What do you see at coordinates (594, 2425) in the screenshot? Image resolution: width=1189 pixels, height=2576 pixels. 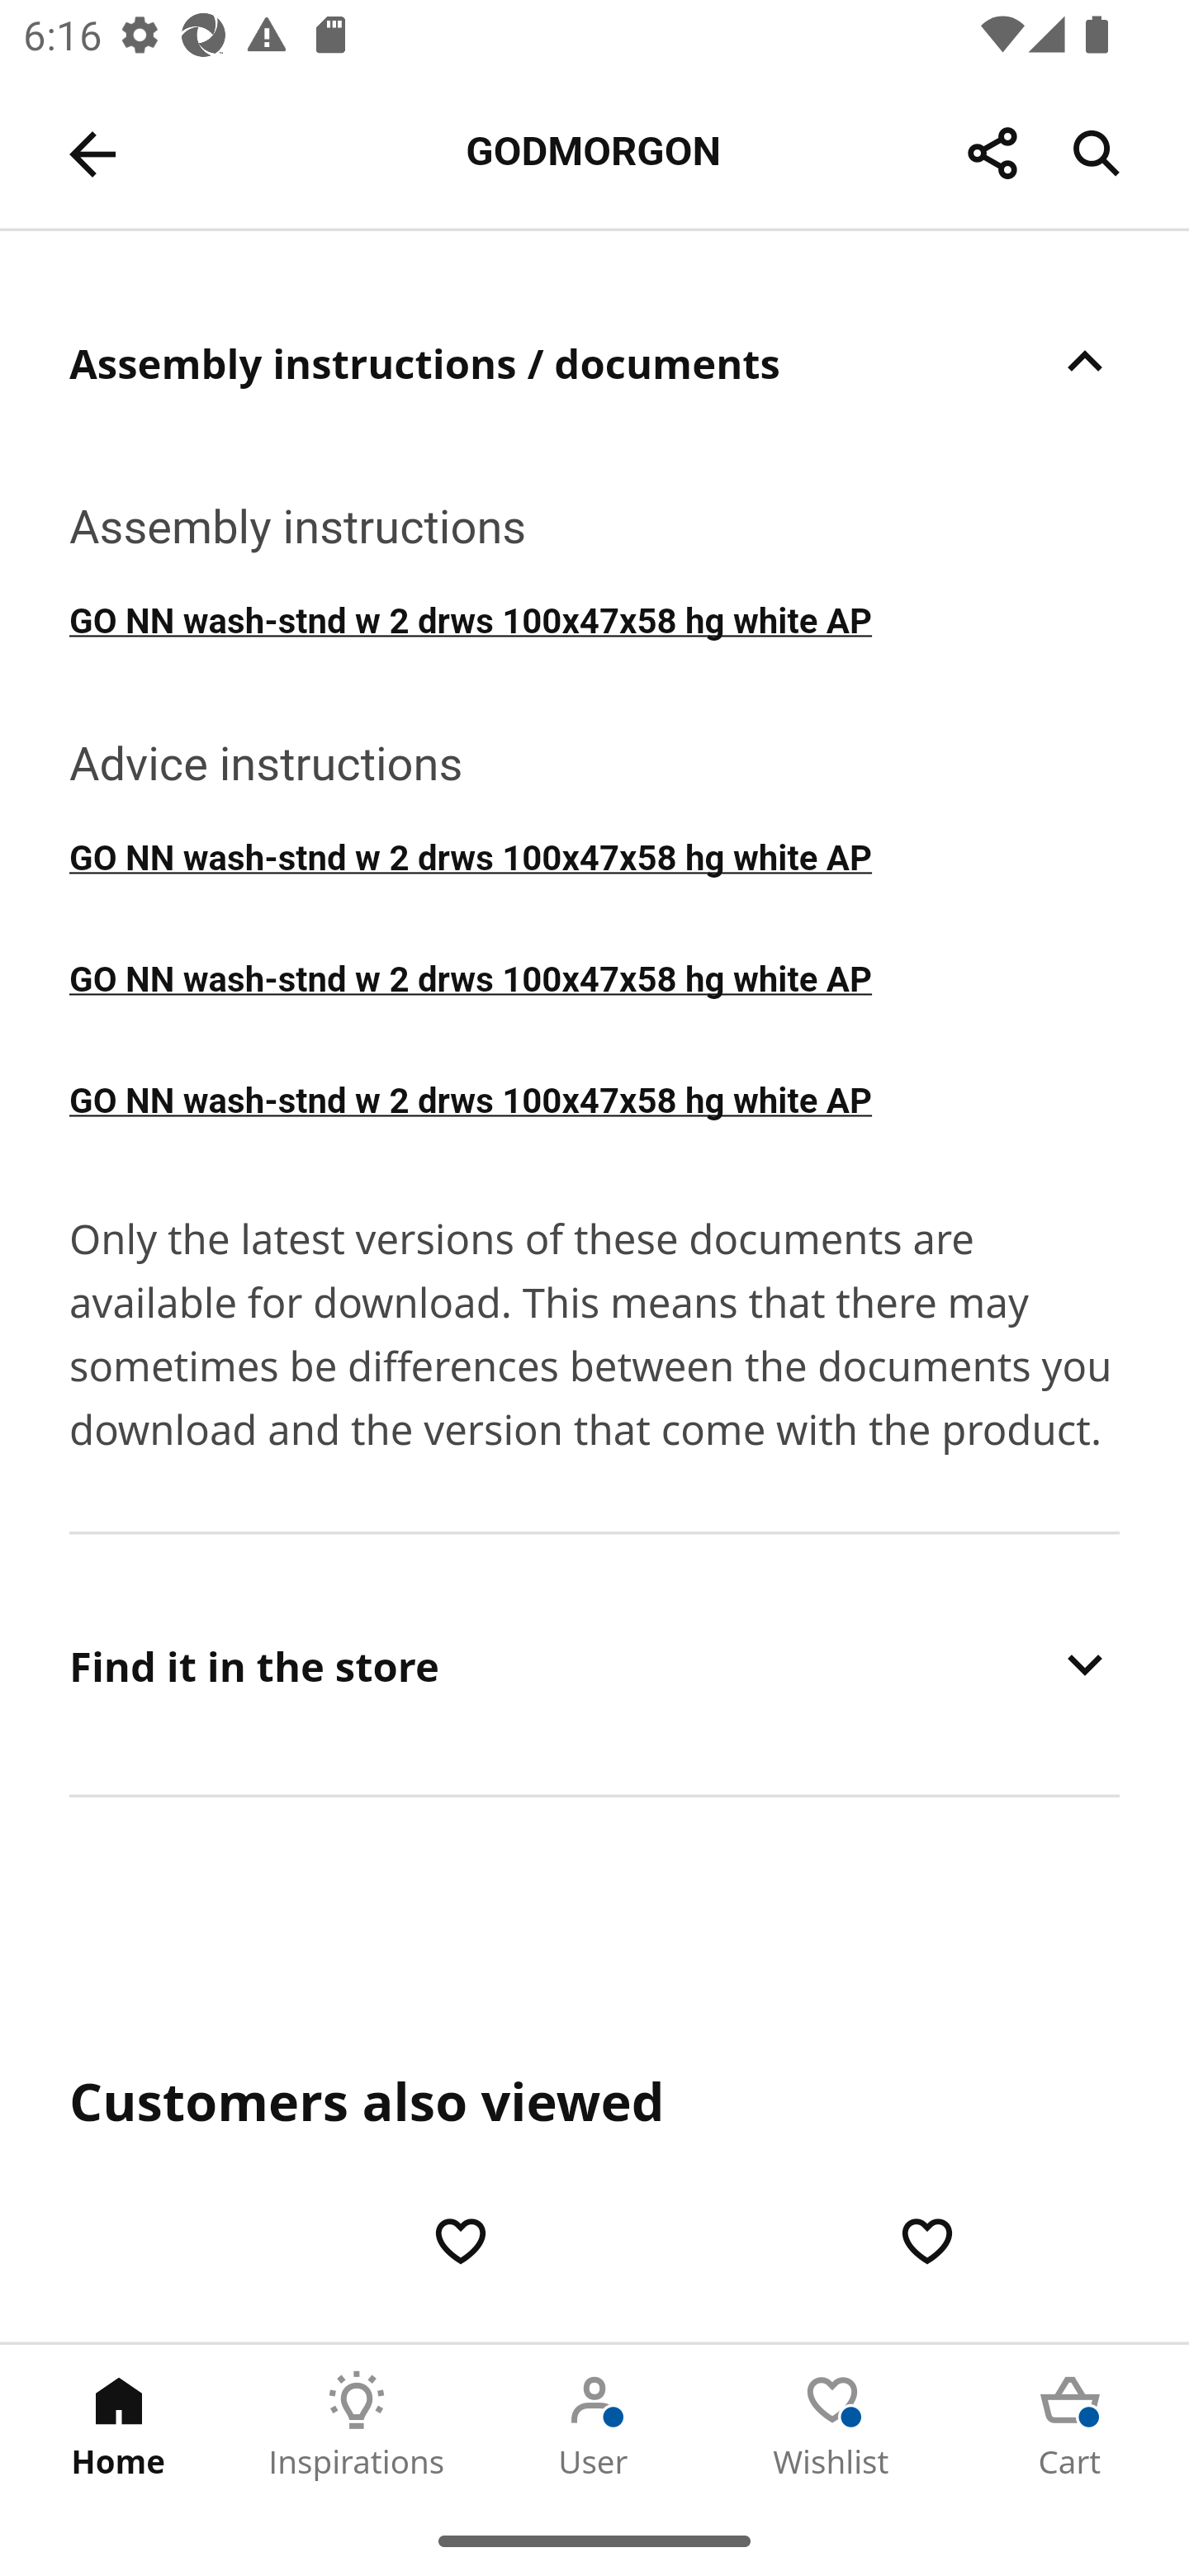 I see `User
Tab 3 of 5` at bounding box center [594, 2425].